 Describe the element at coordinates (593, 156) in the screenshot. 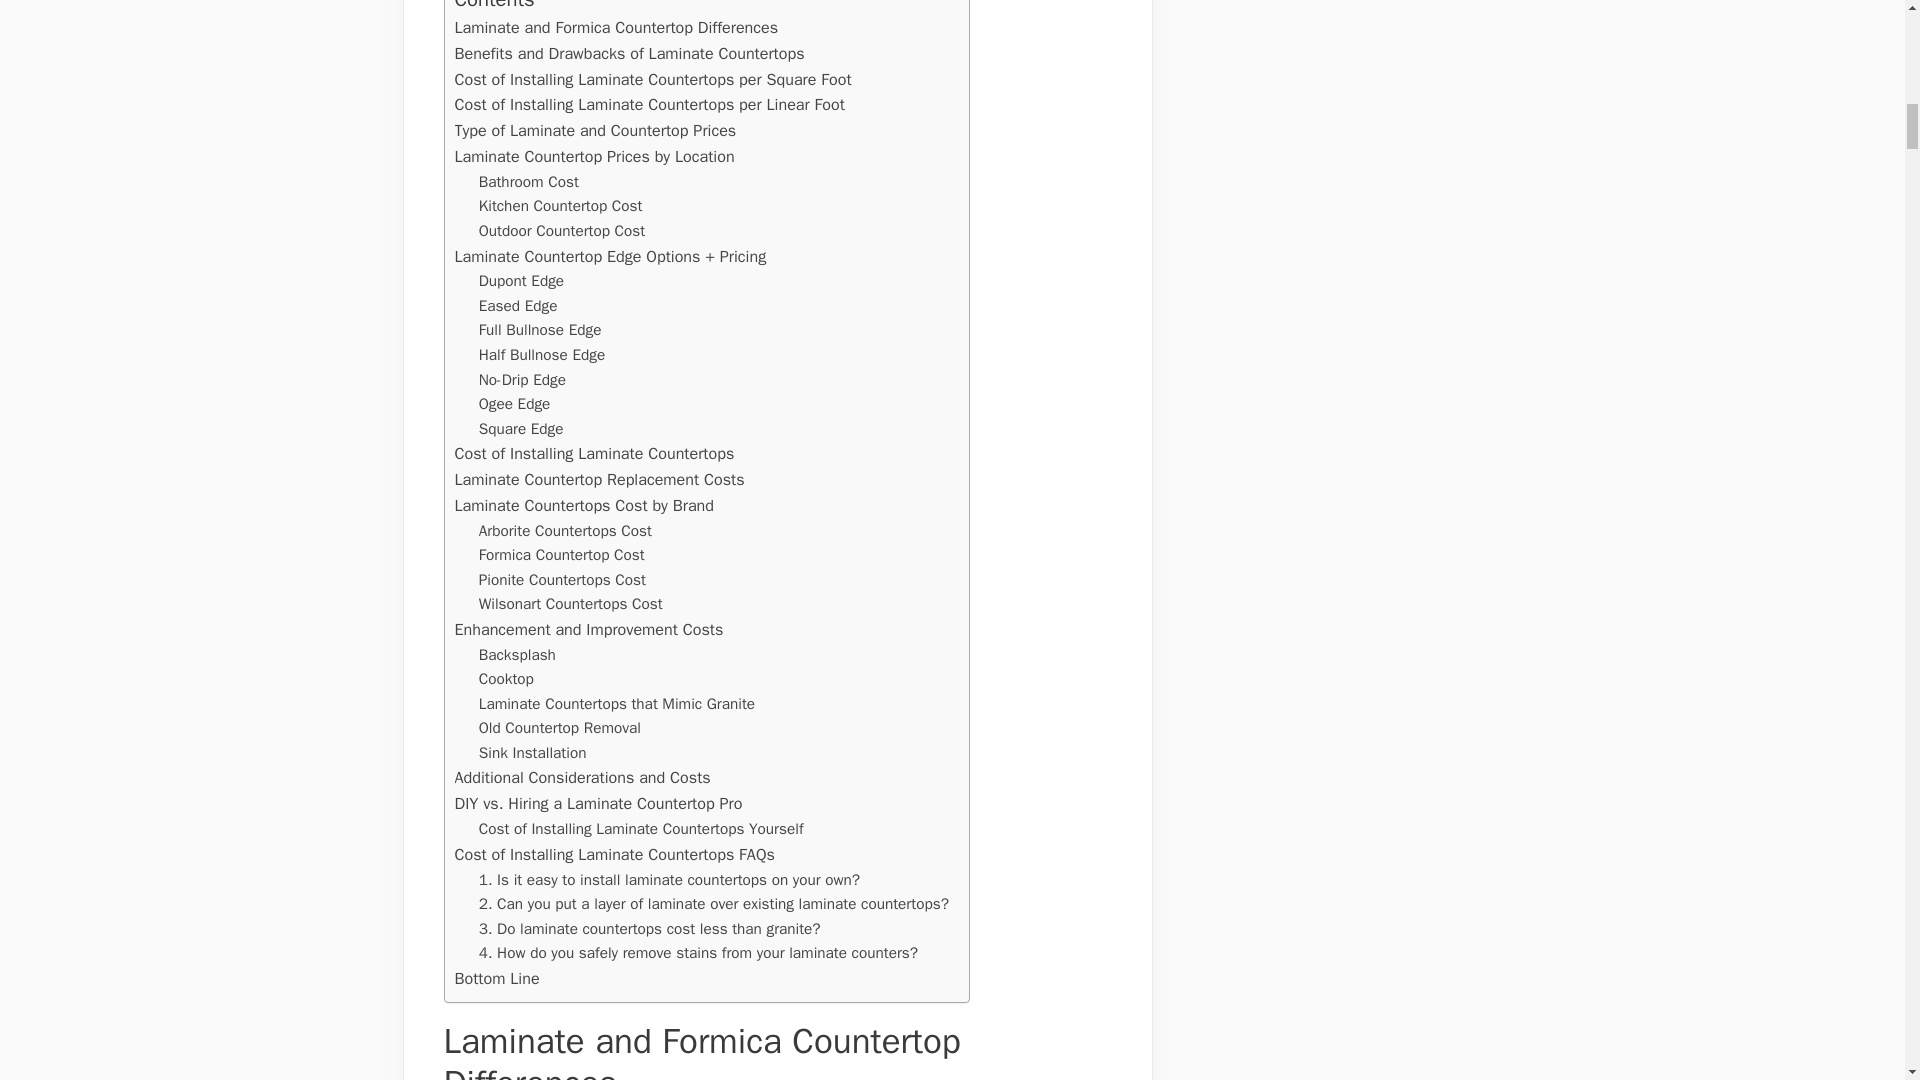

I see `Laminate Countertop Prices by Location` at that location.